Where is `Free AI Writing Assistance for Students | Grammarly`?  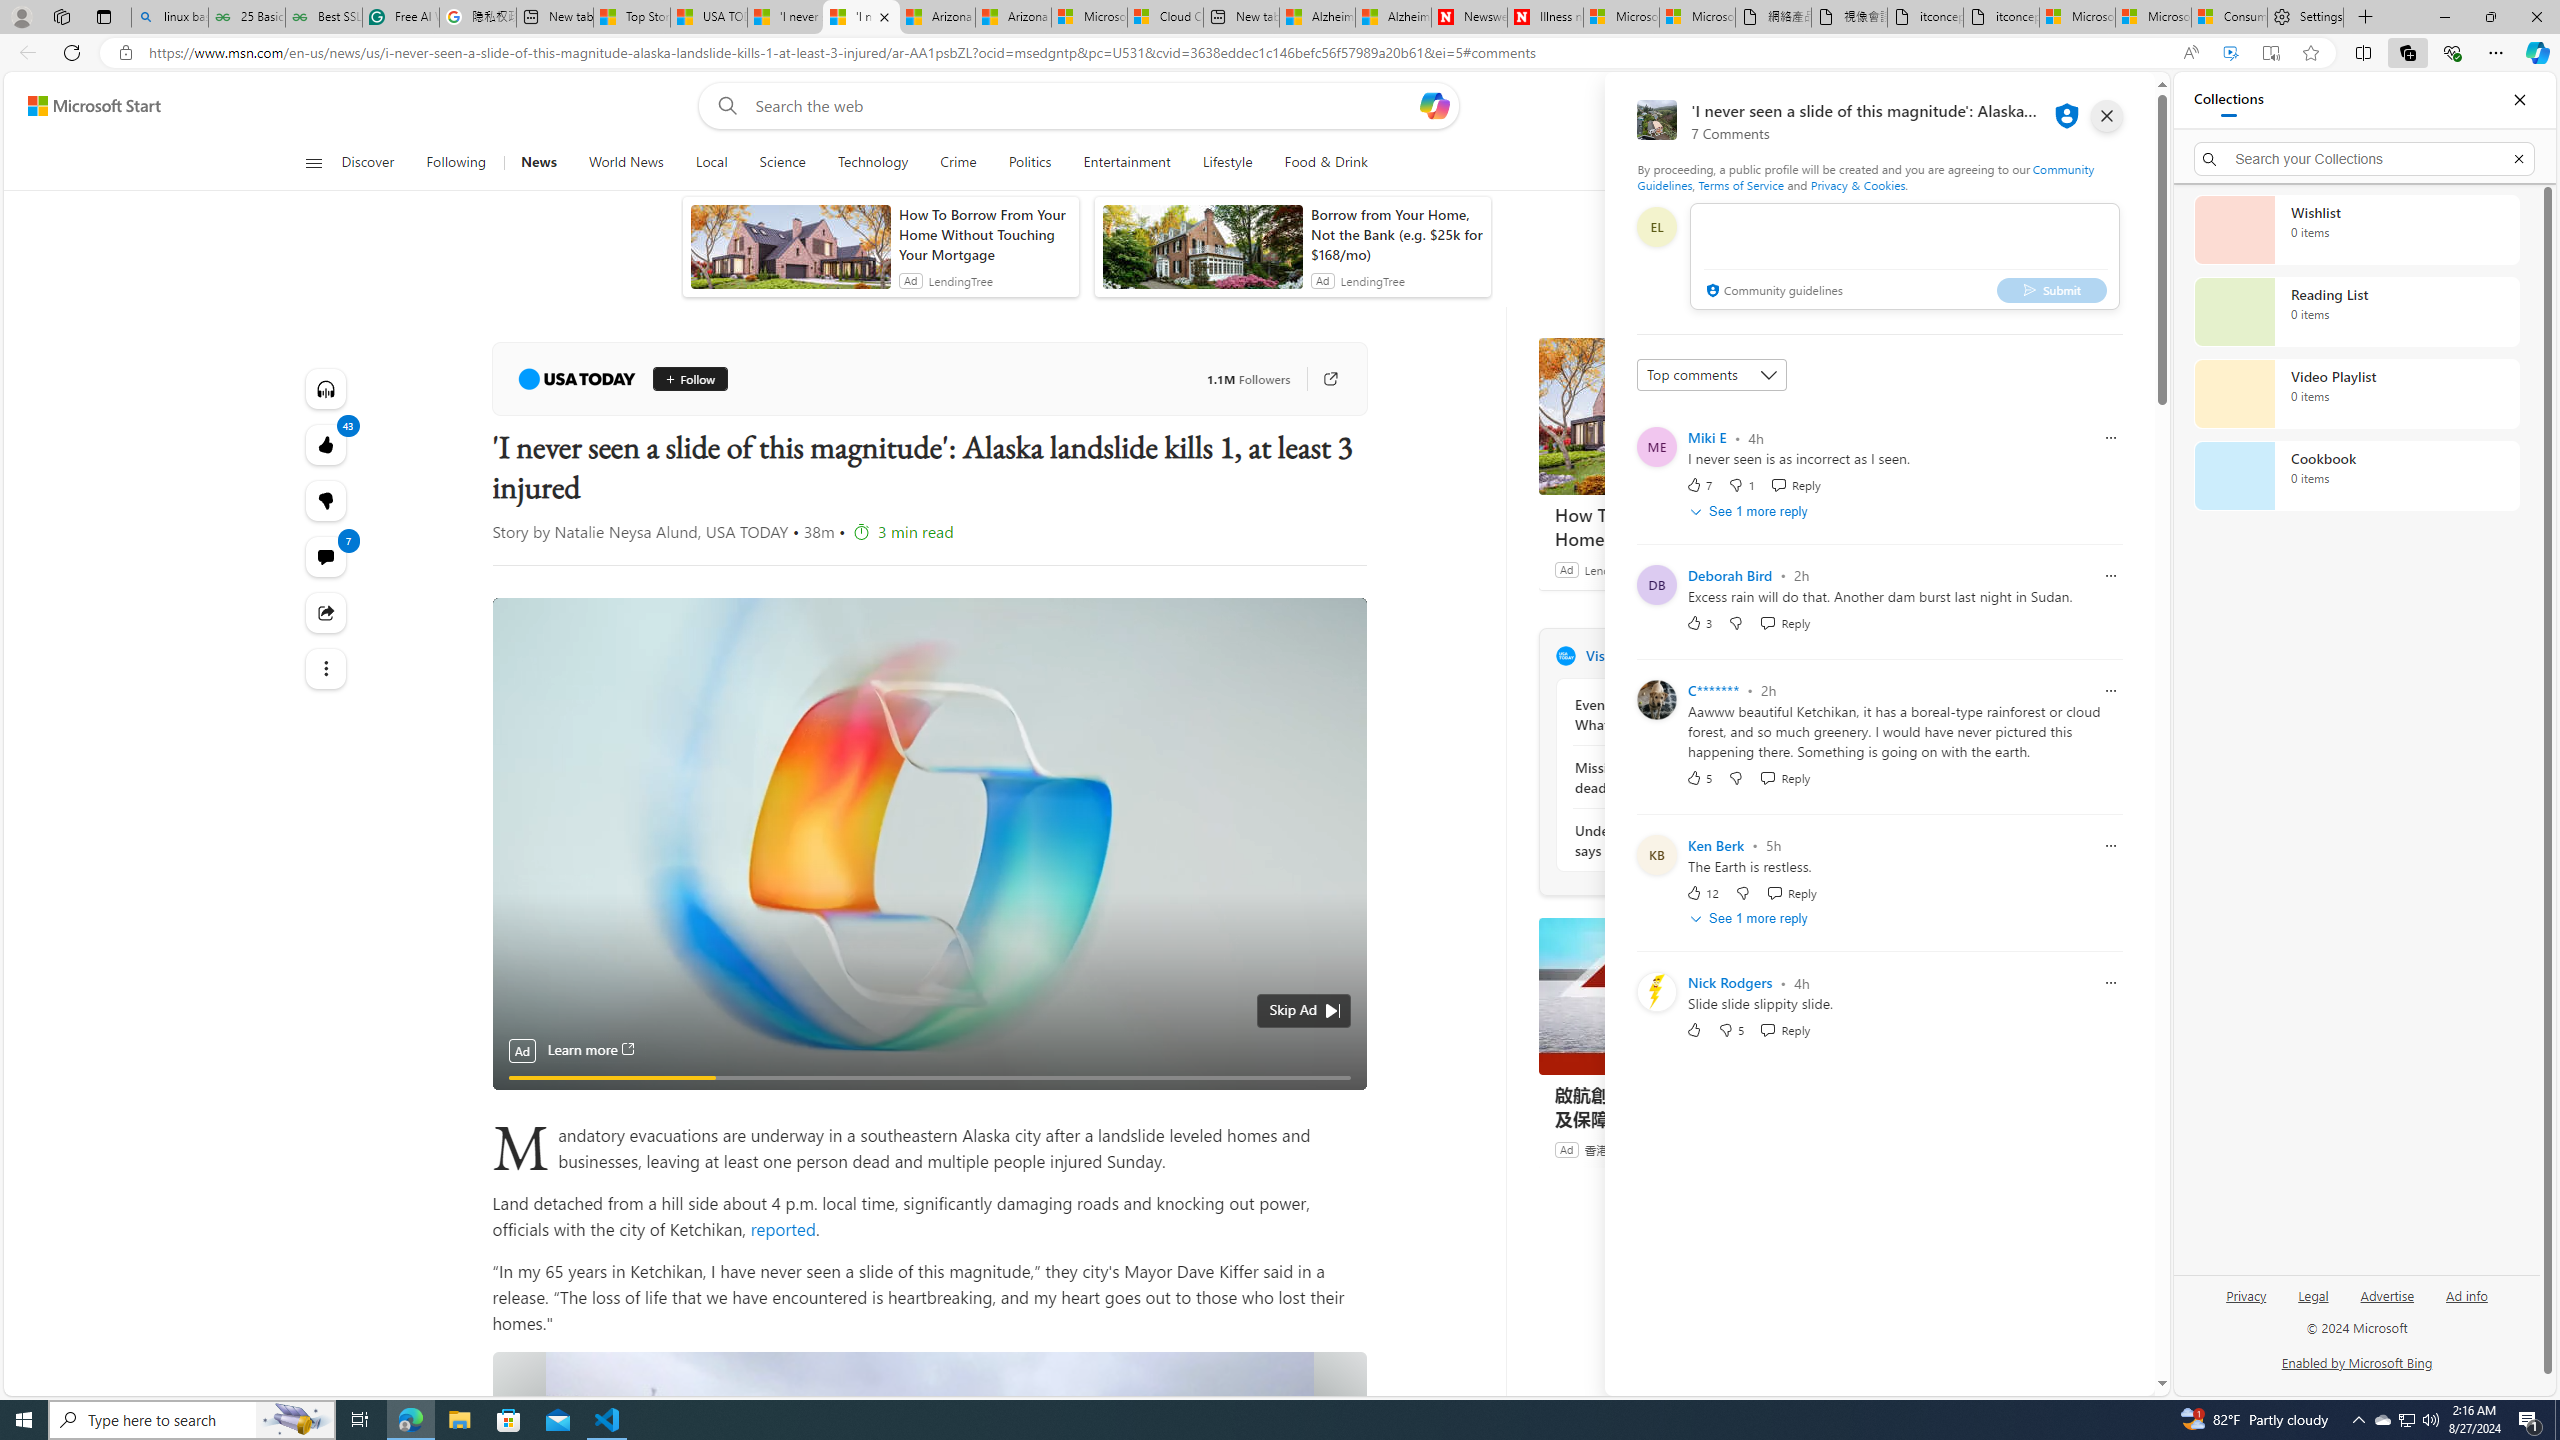 Free AI Writing Assistance for Students | Grammarly is located at coordinates (400, 17).